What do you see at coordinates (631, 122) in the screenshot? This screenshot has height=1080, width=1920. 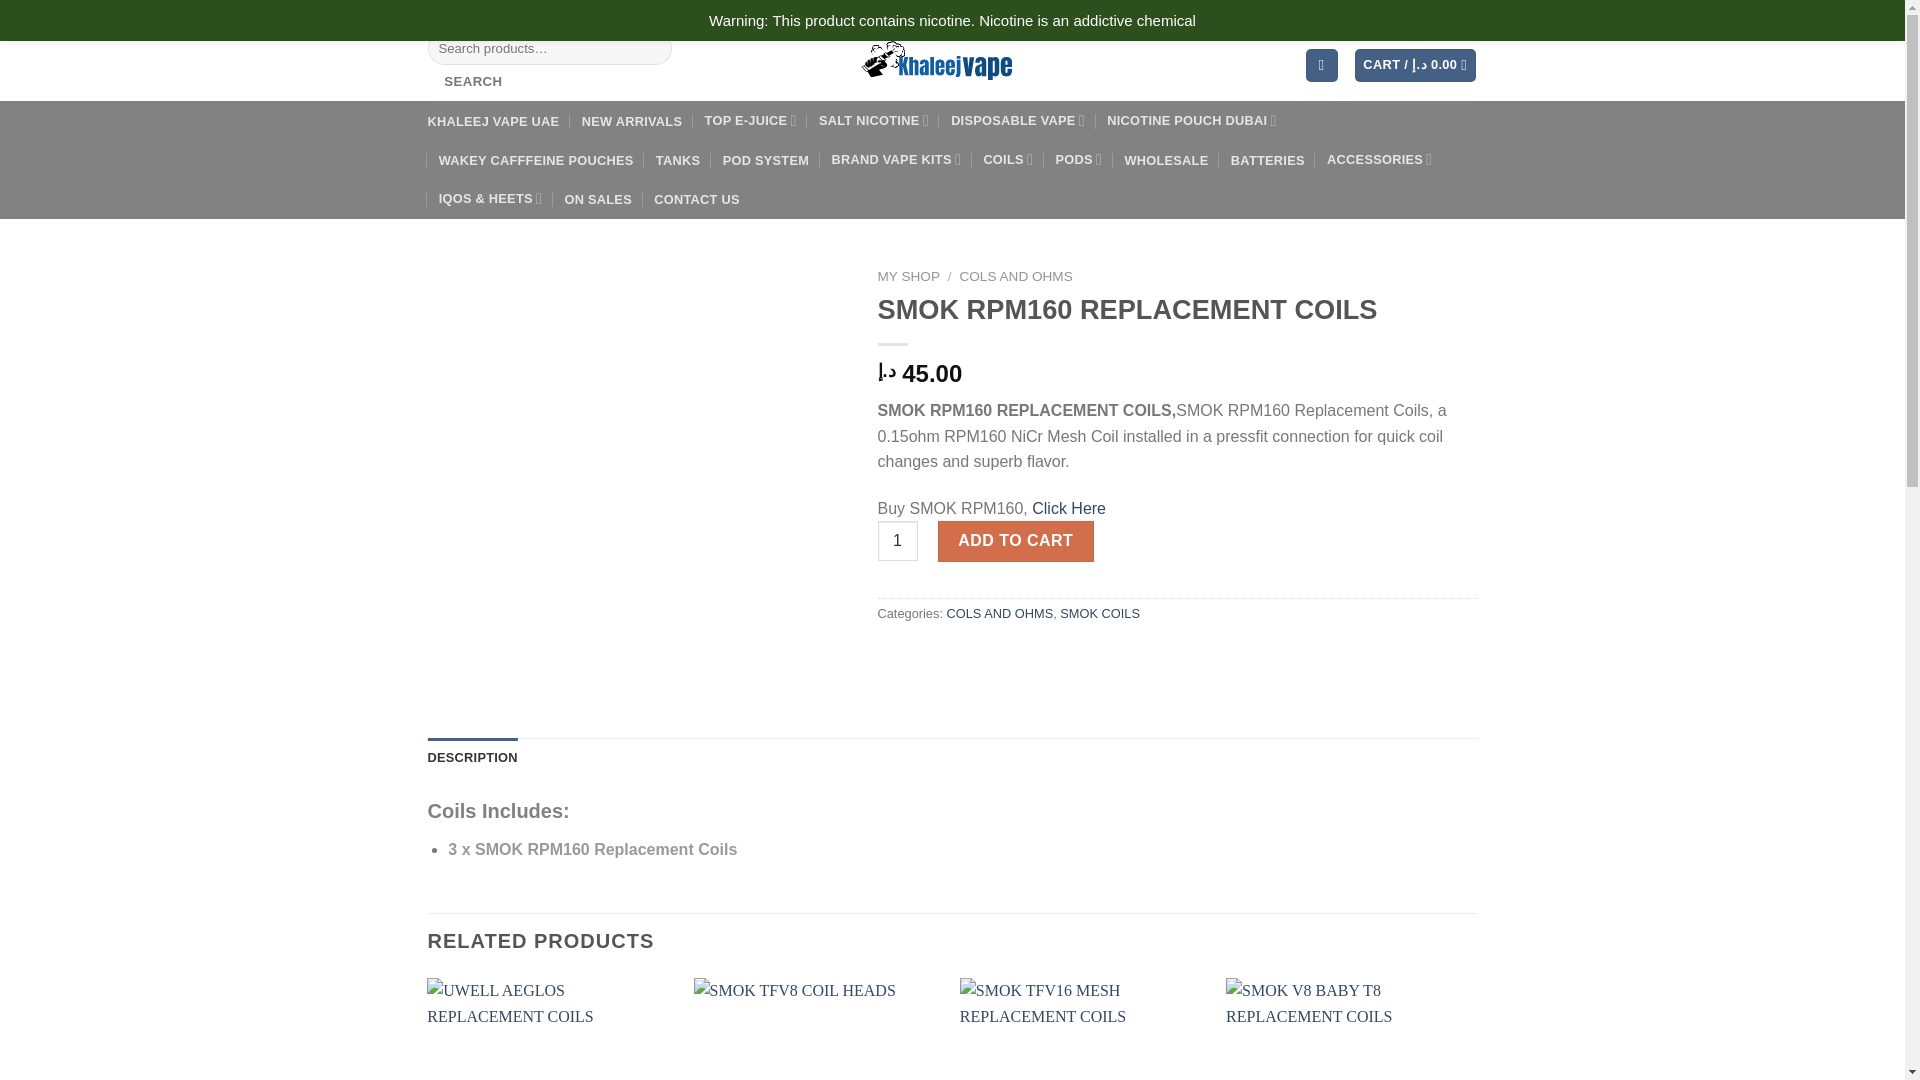 I see `NEW ARRIVALS` at bounding box center [631, 122].